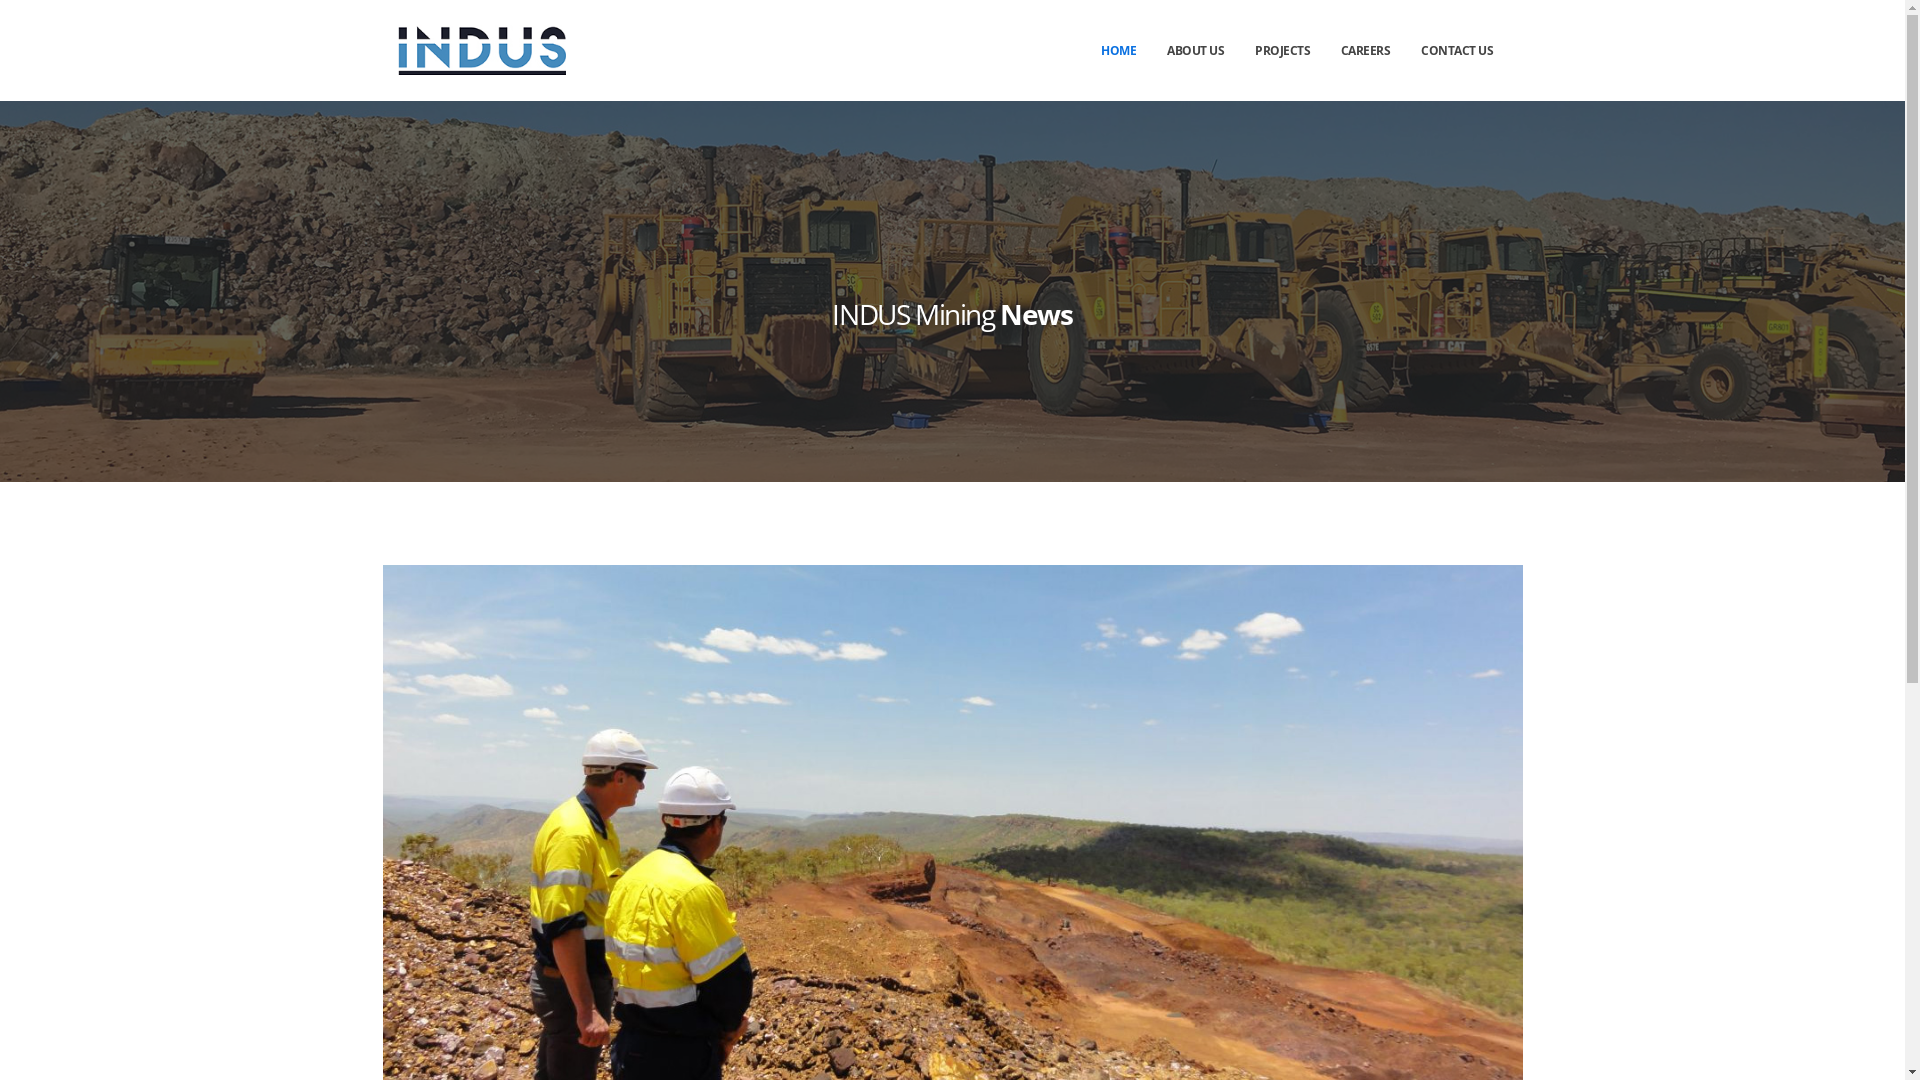  Describe the element at coordinates (1119, 51) in the screenshot. I see `HOME` at that location.